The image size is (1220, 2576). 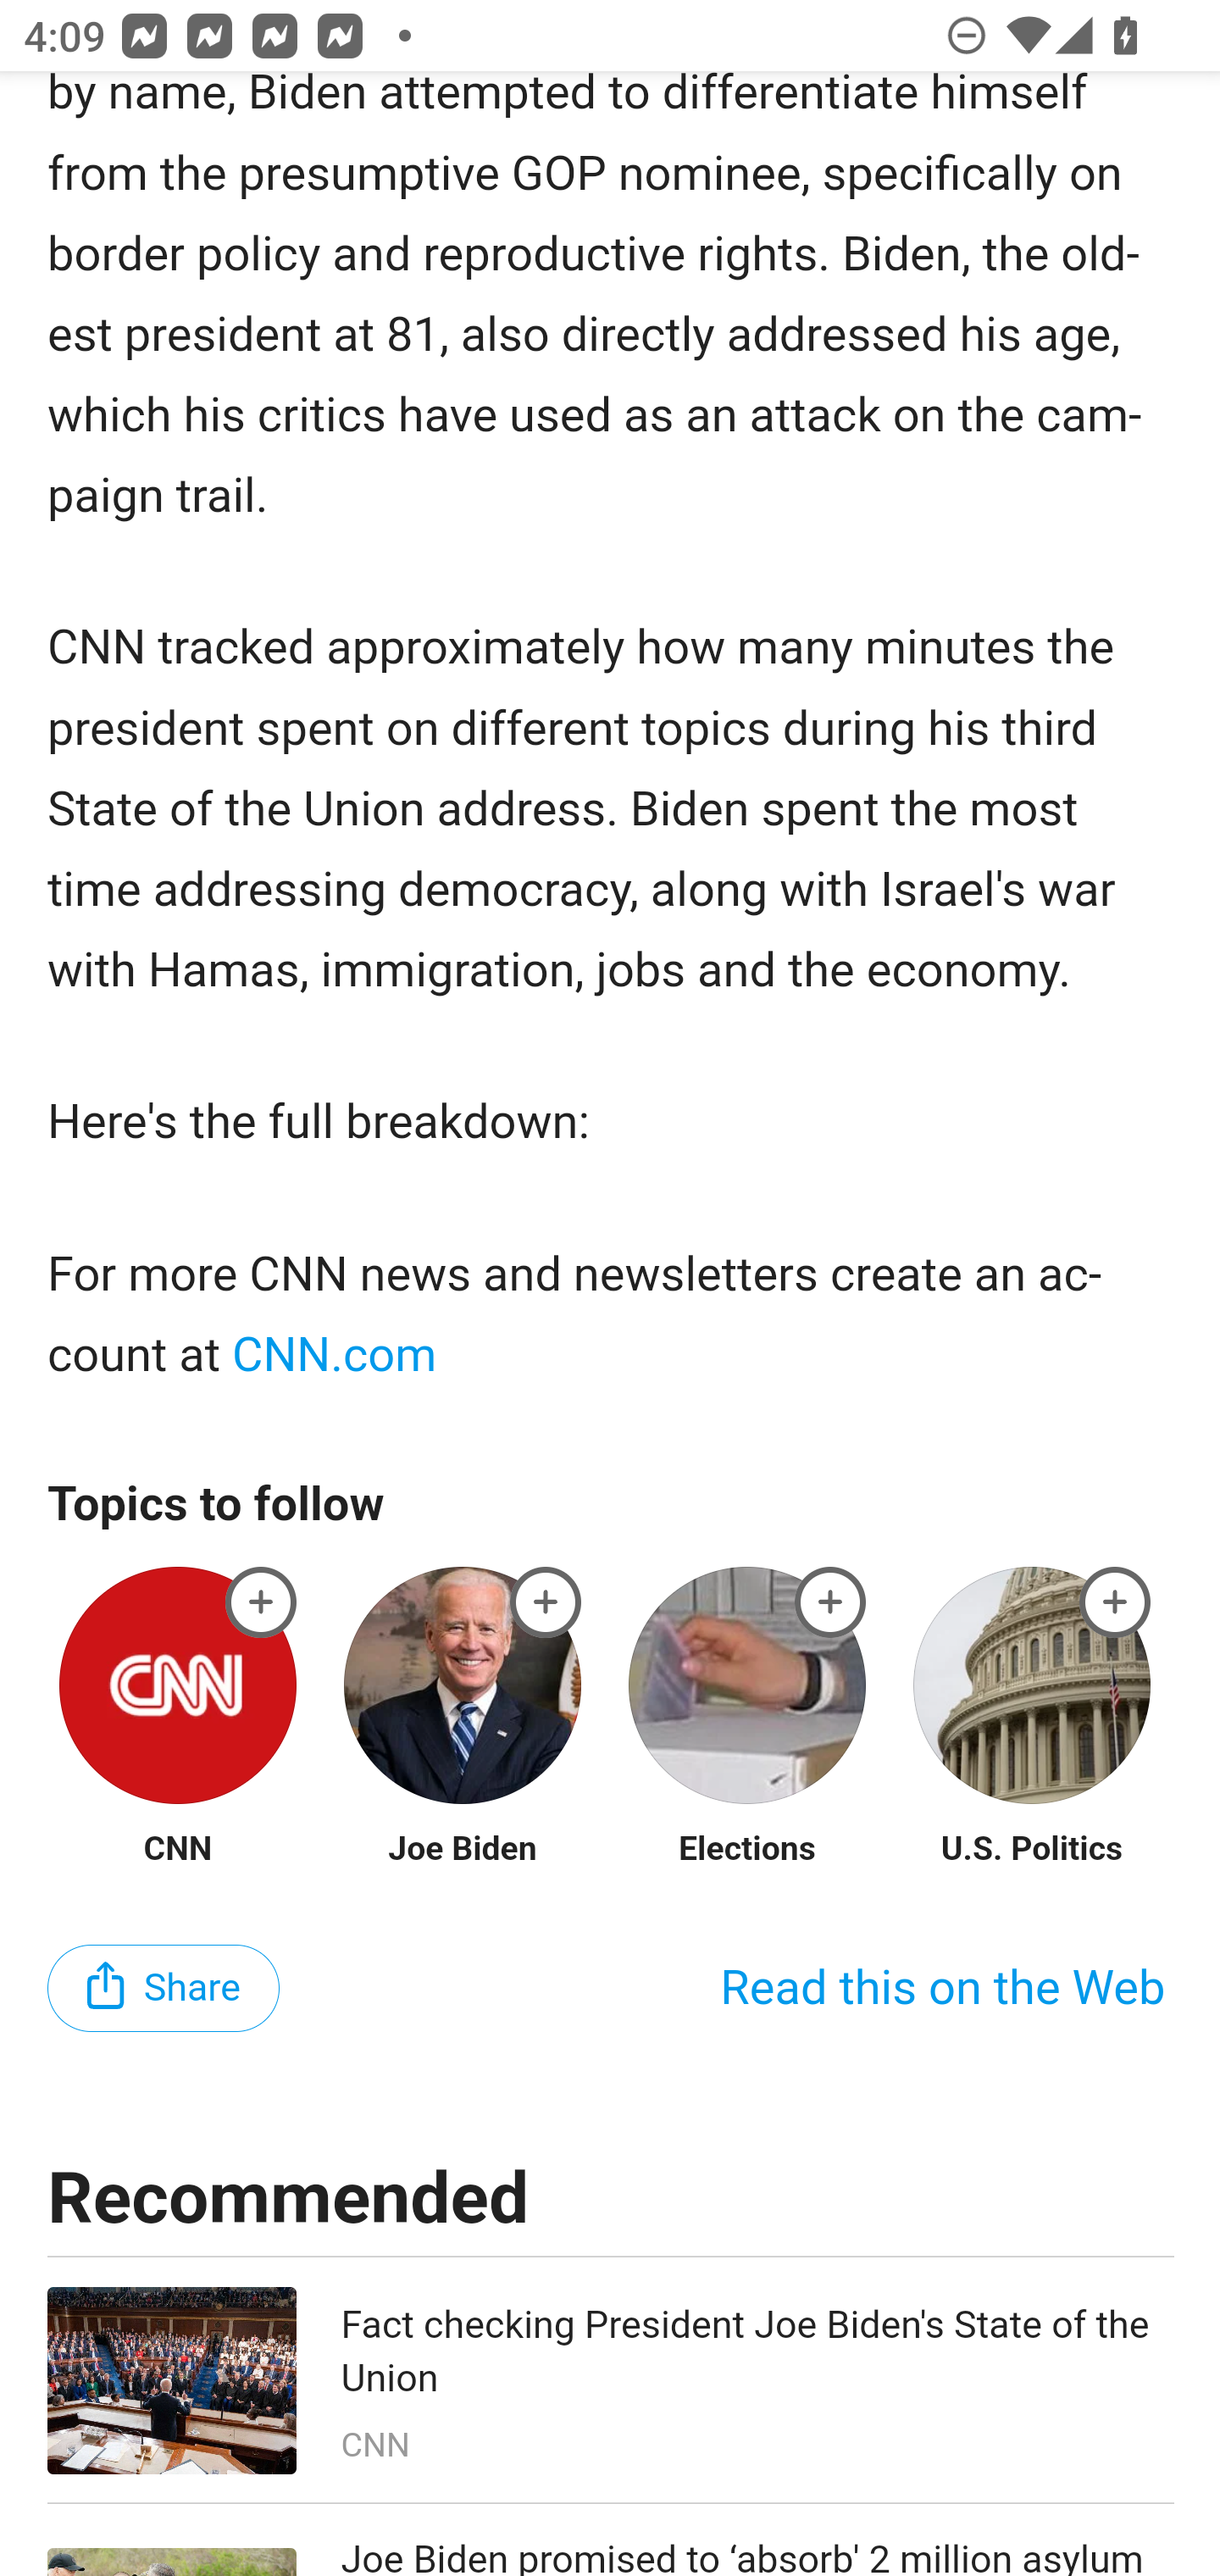 What do you see at coordinates (1116, 1603) in the screenshot?
I see `index` at bounding box center [1116, 1603].